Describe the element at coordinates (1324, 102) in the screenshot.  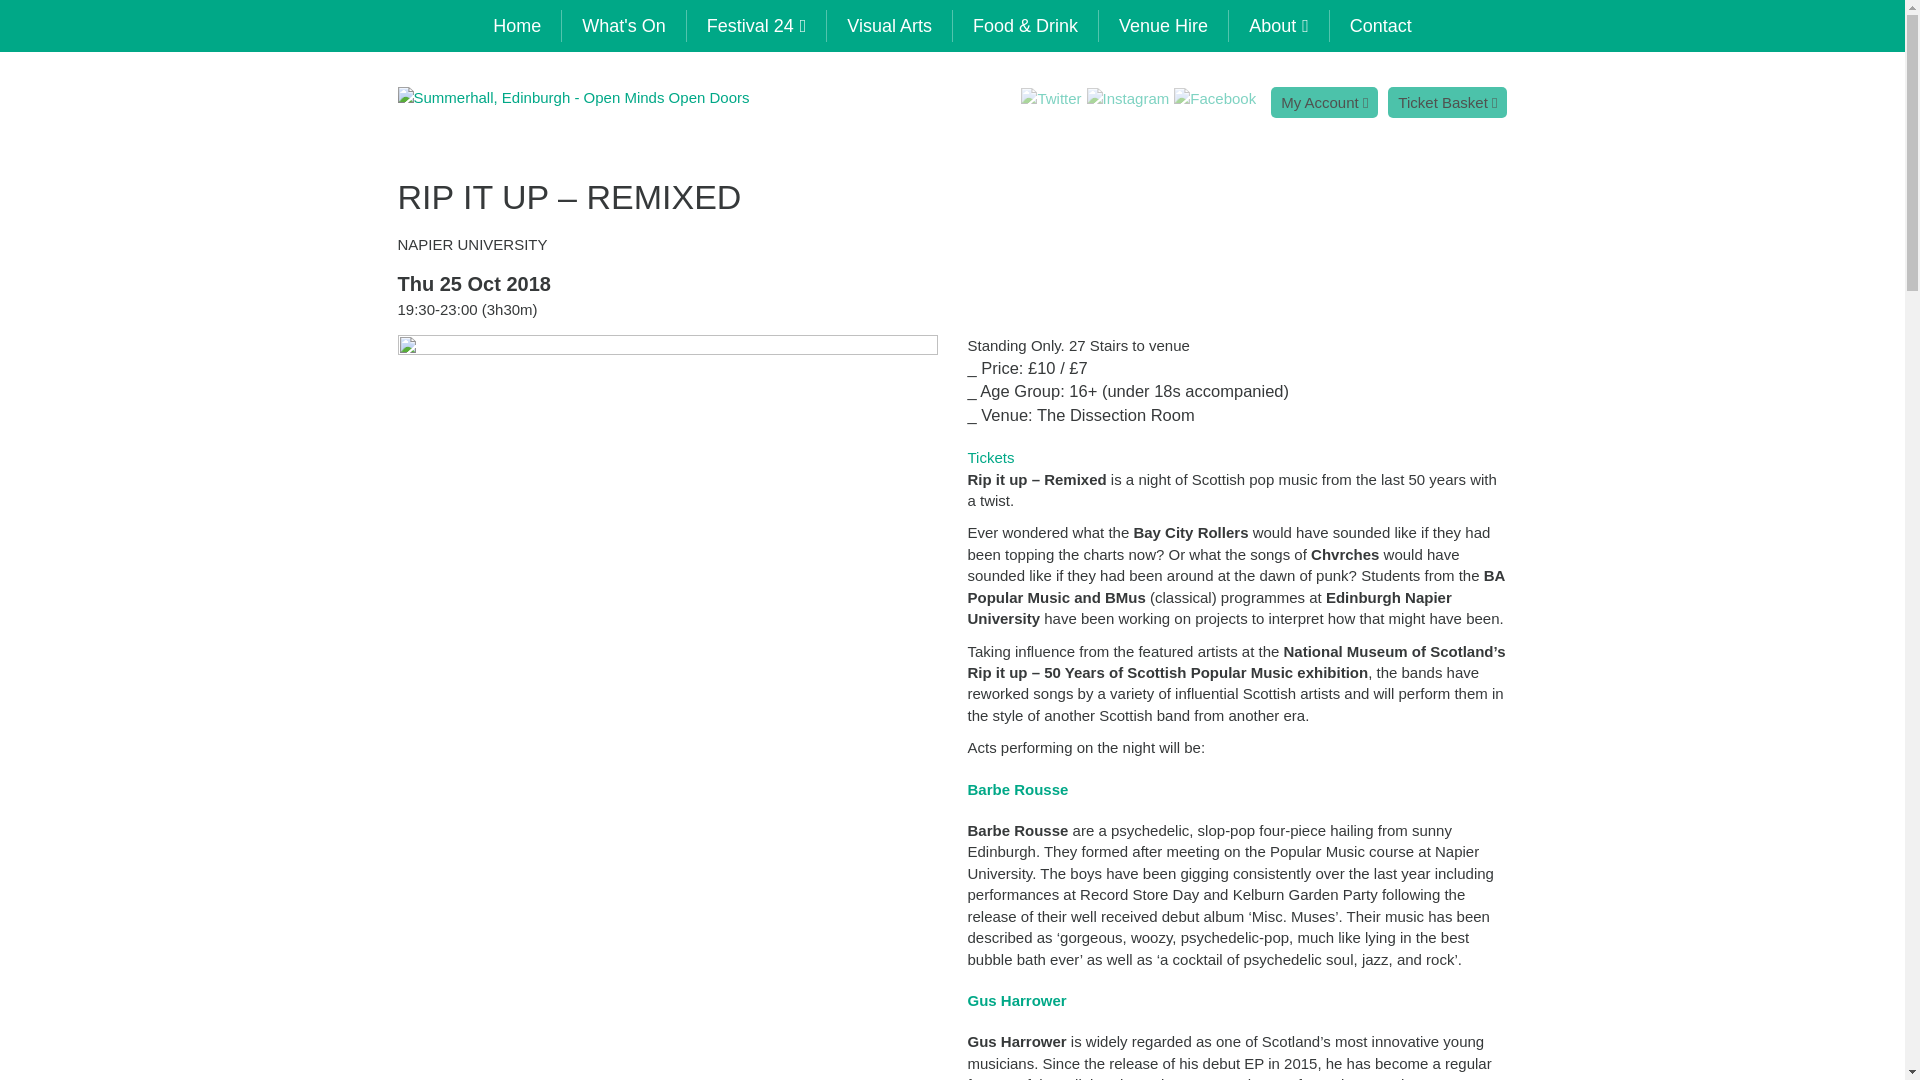
I see `My Account` at that location.